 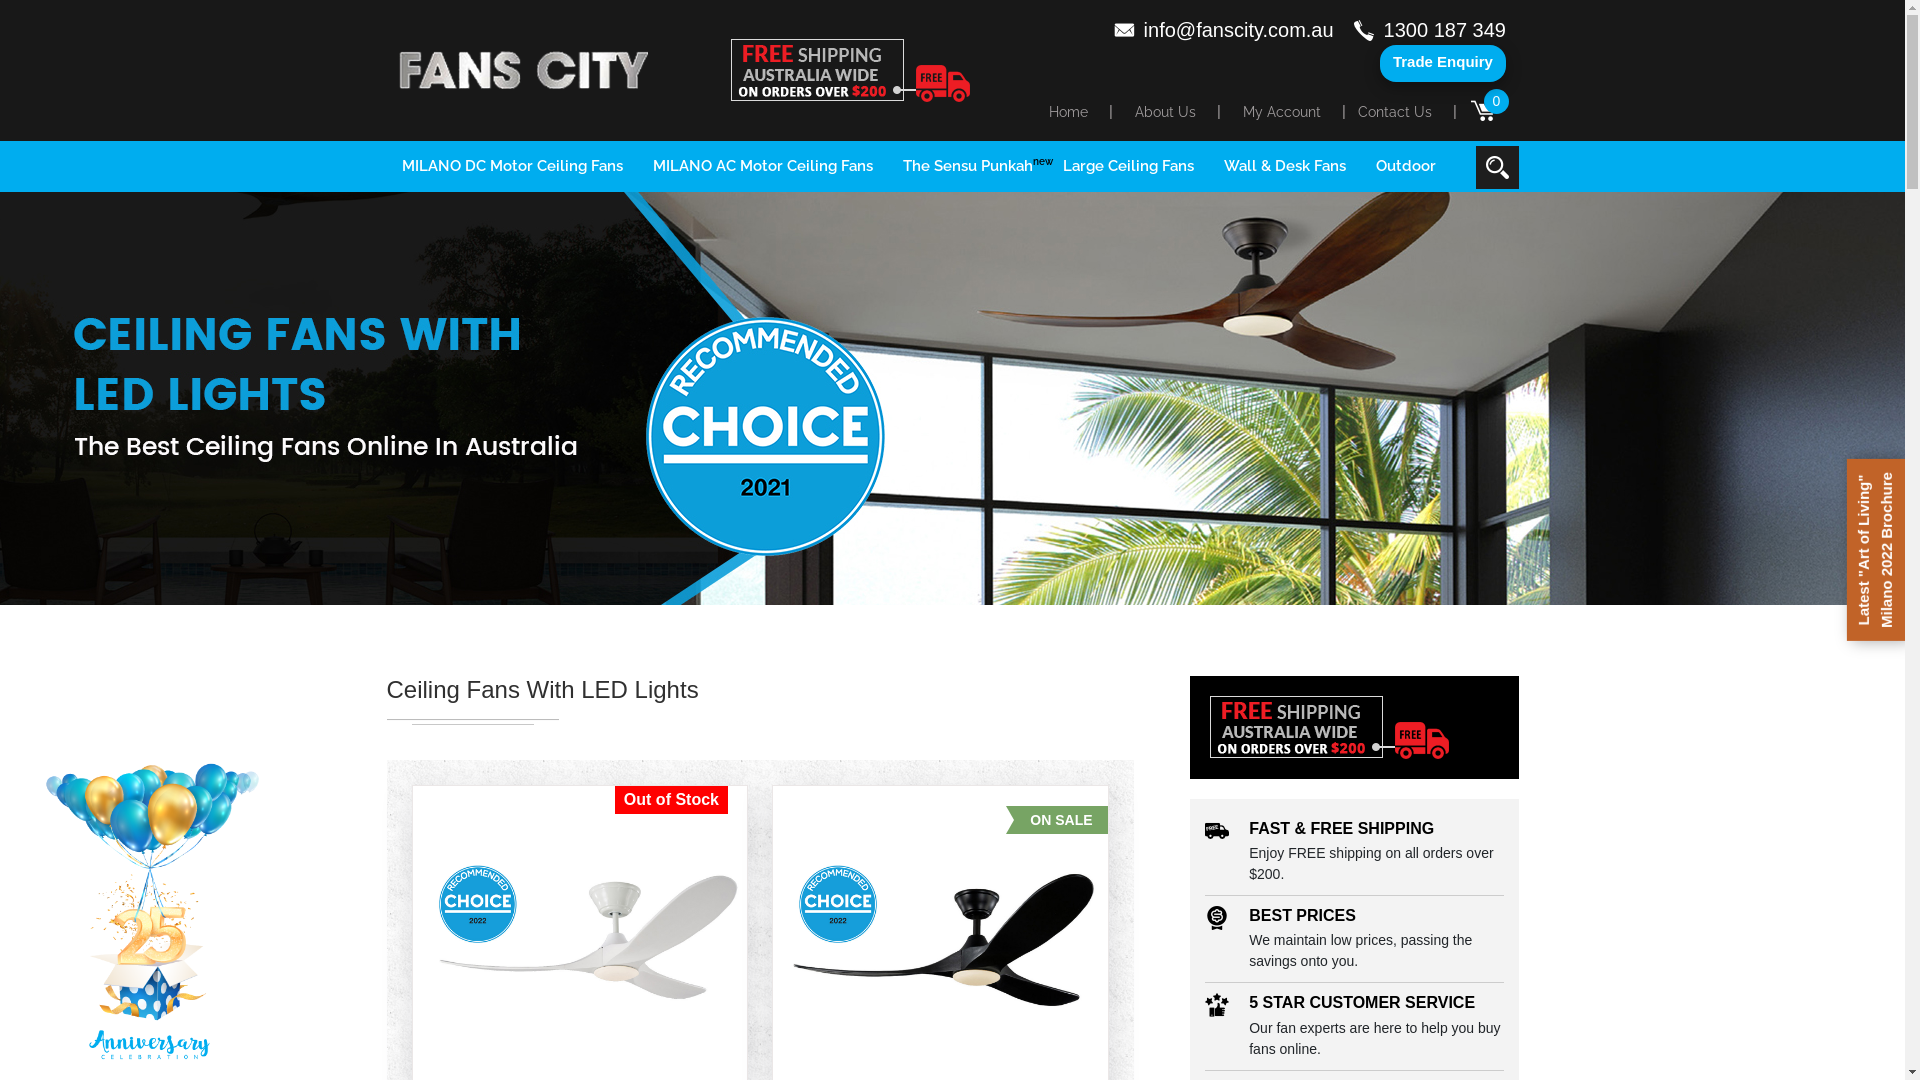 What do you see at coordinates (1166, 112) in the screenshot?
I see `About Us` at bounding box center [1166, 112].